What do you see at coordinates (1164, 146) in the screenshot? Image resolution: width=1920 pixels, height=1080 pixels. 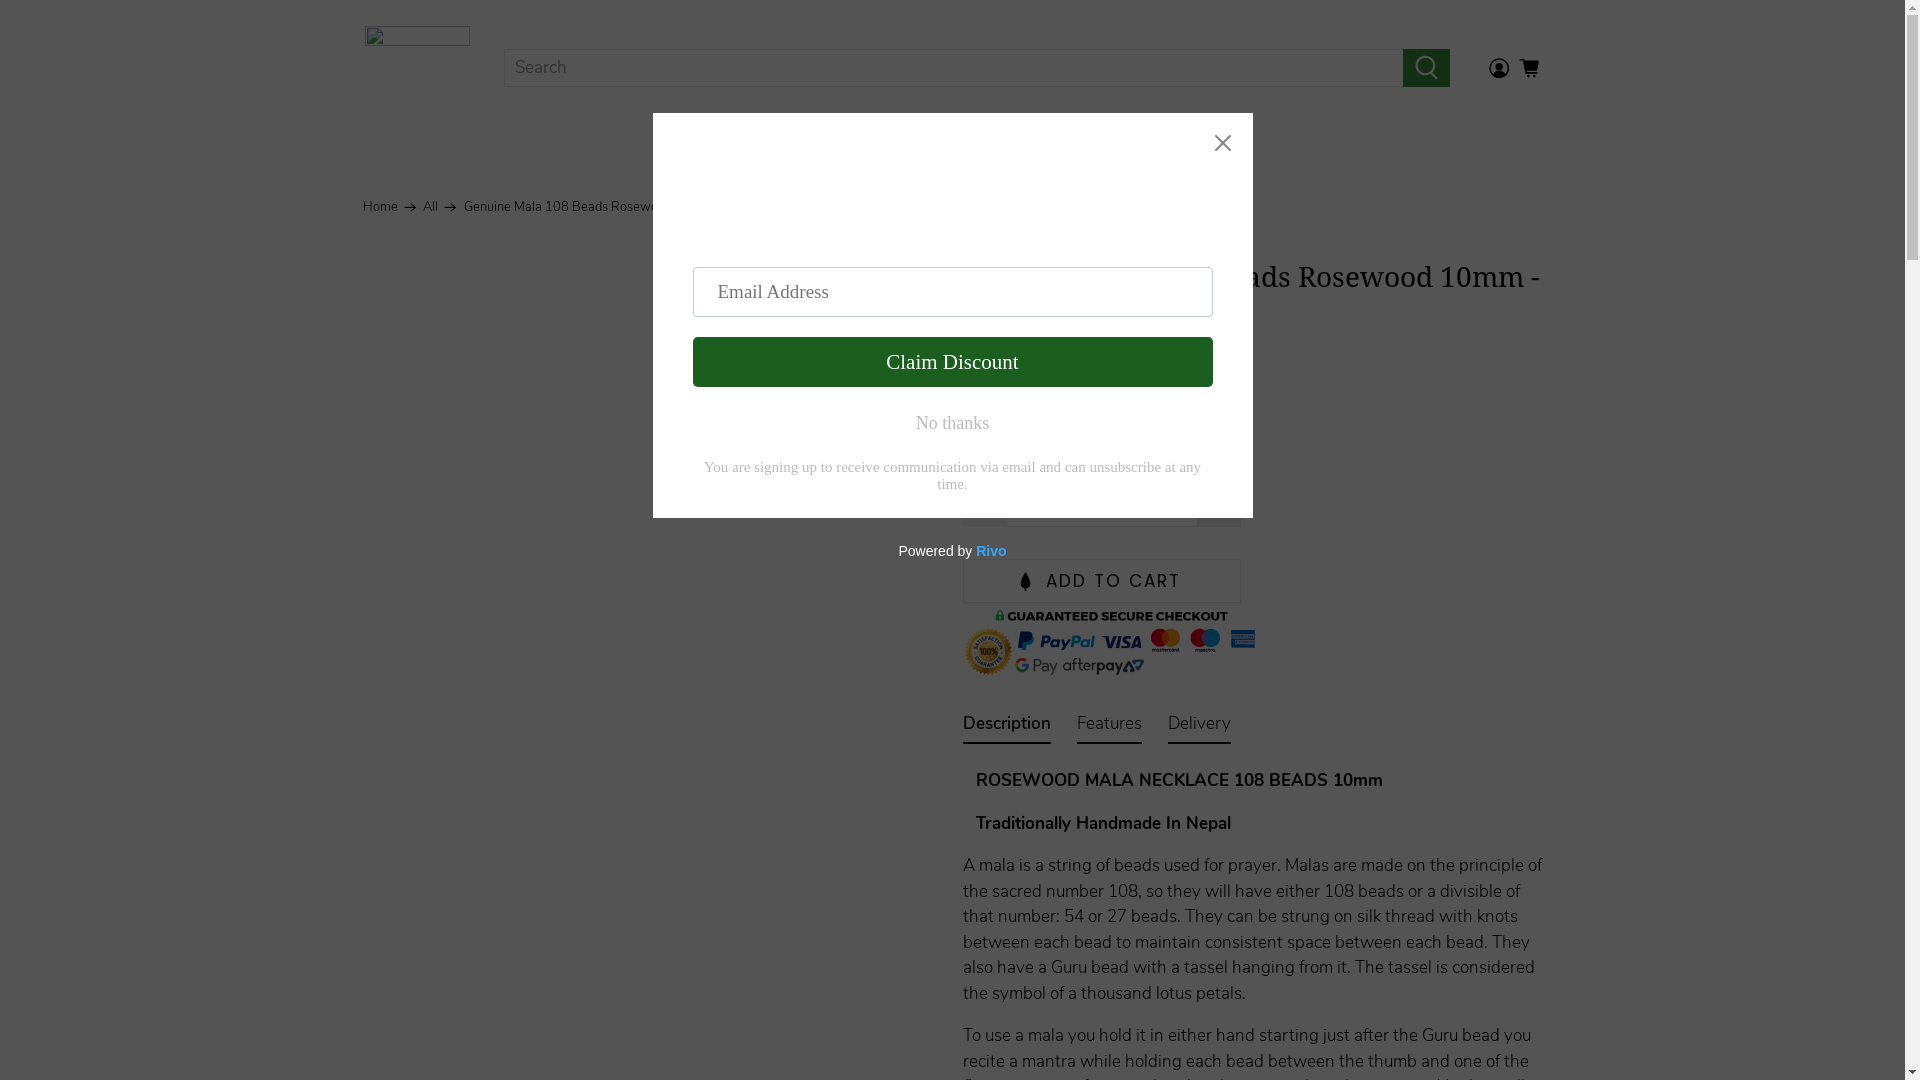 I see `TRACK MY ORDER` at bounding box center [1164, 146].